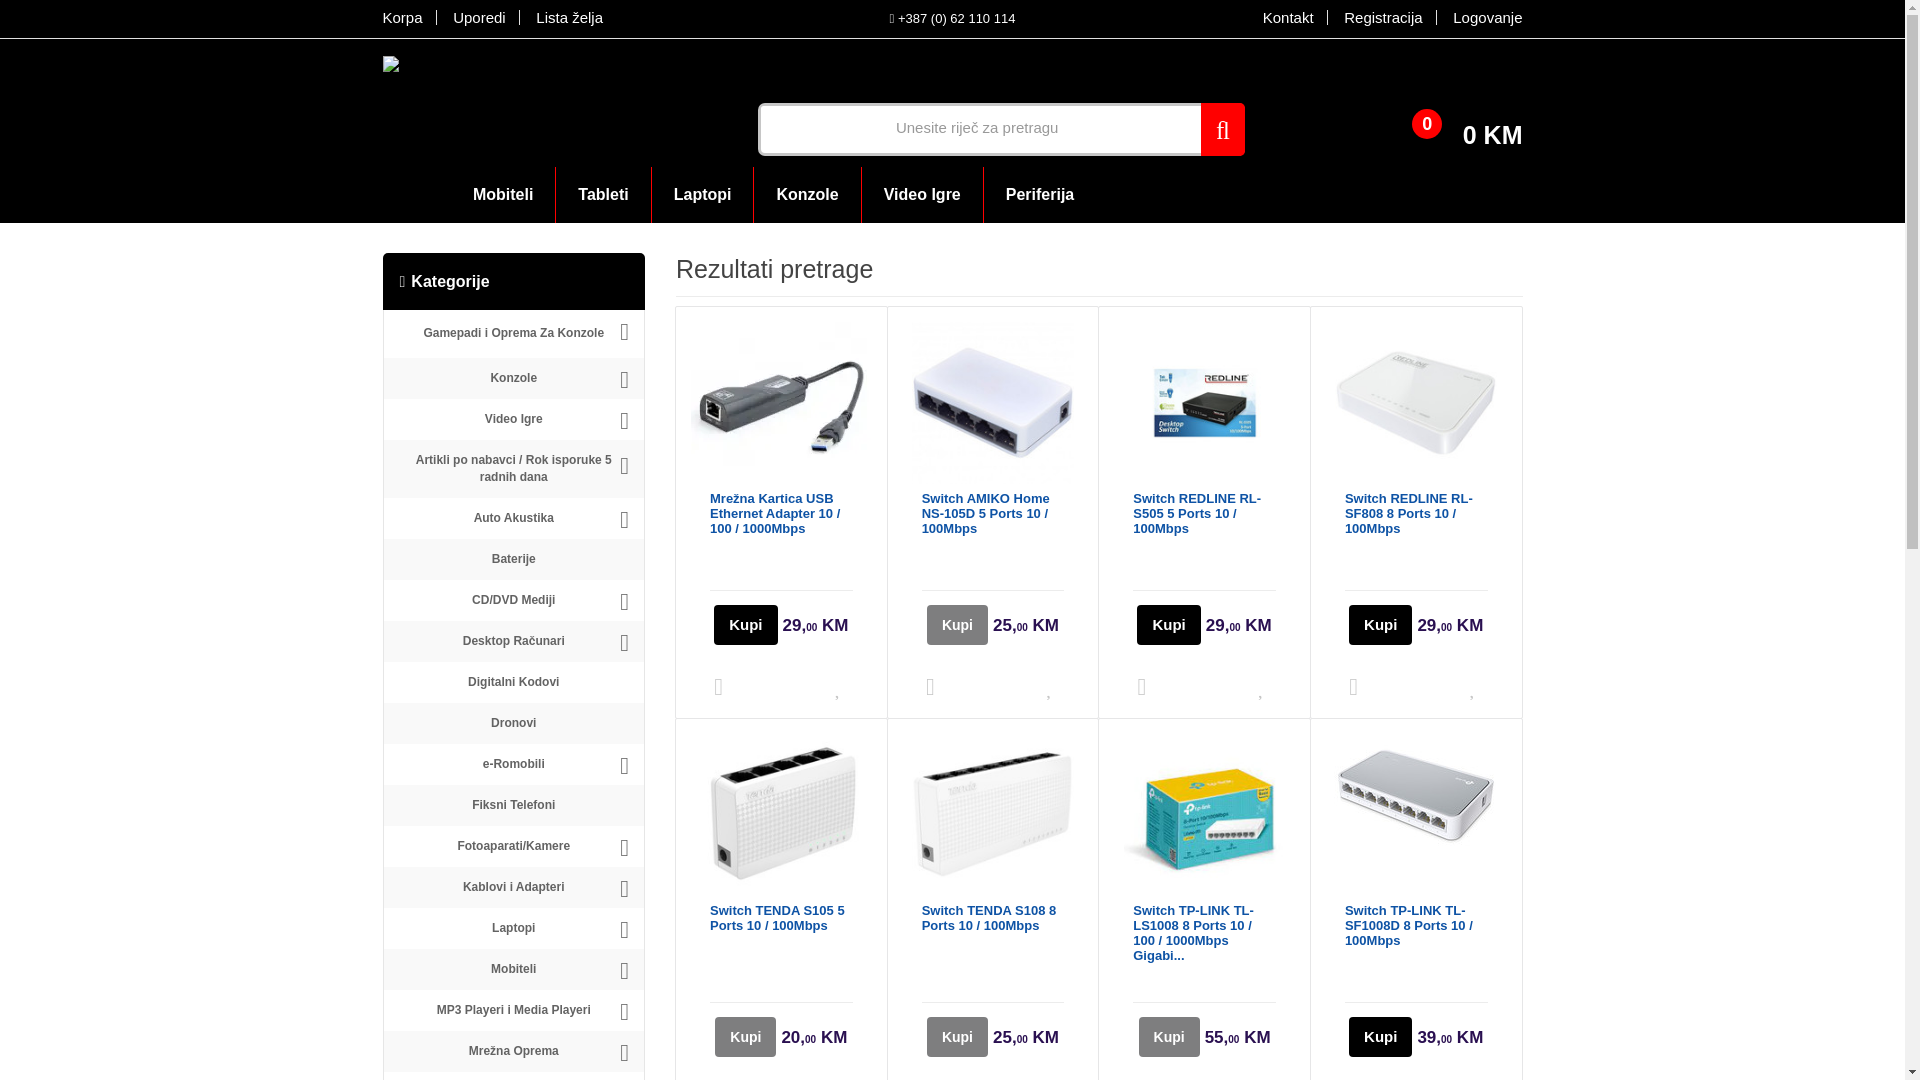  What do you see at coordinates (514, 560) in the screenshot?
I see `Baterije` at bounding box center [514, 560].